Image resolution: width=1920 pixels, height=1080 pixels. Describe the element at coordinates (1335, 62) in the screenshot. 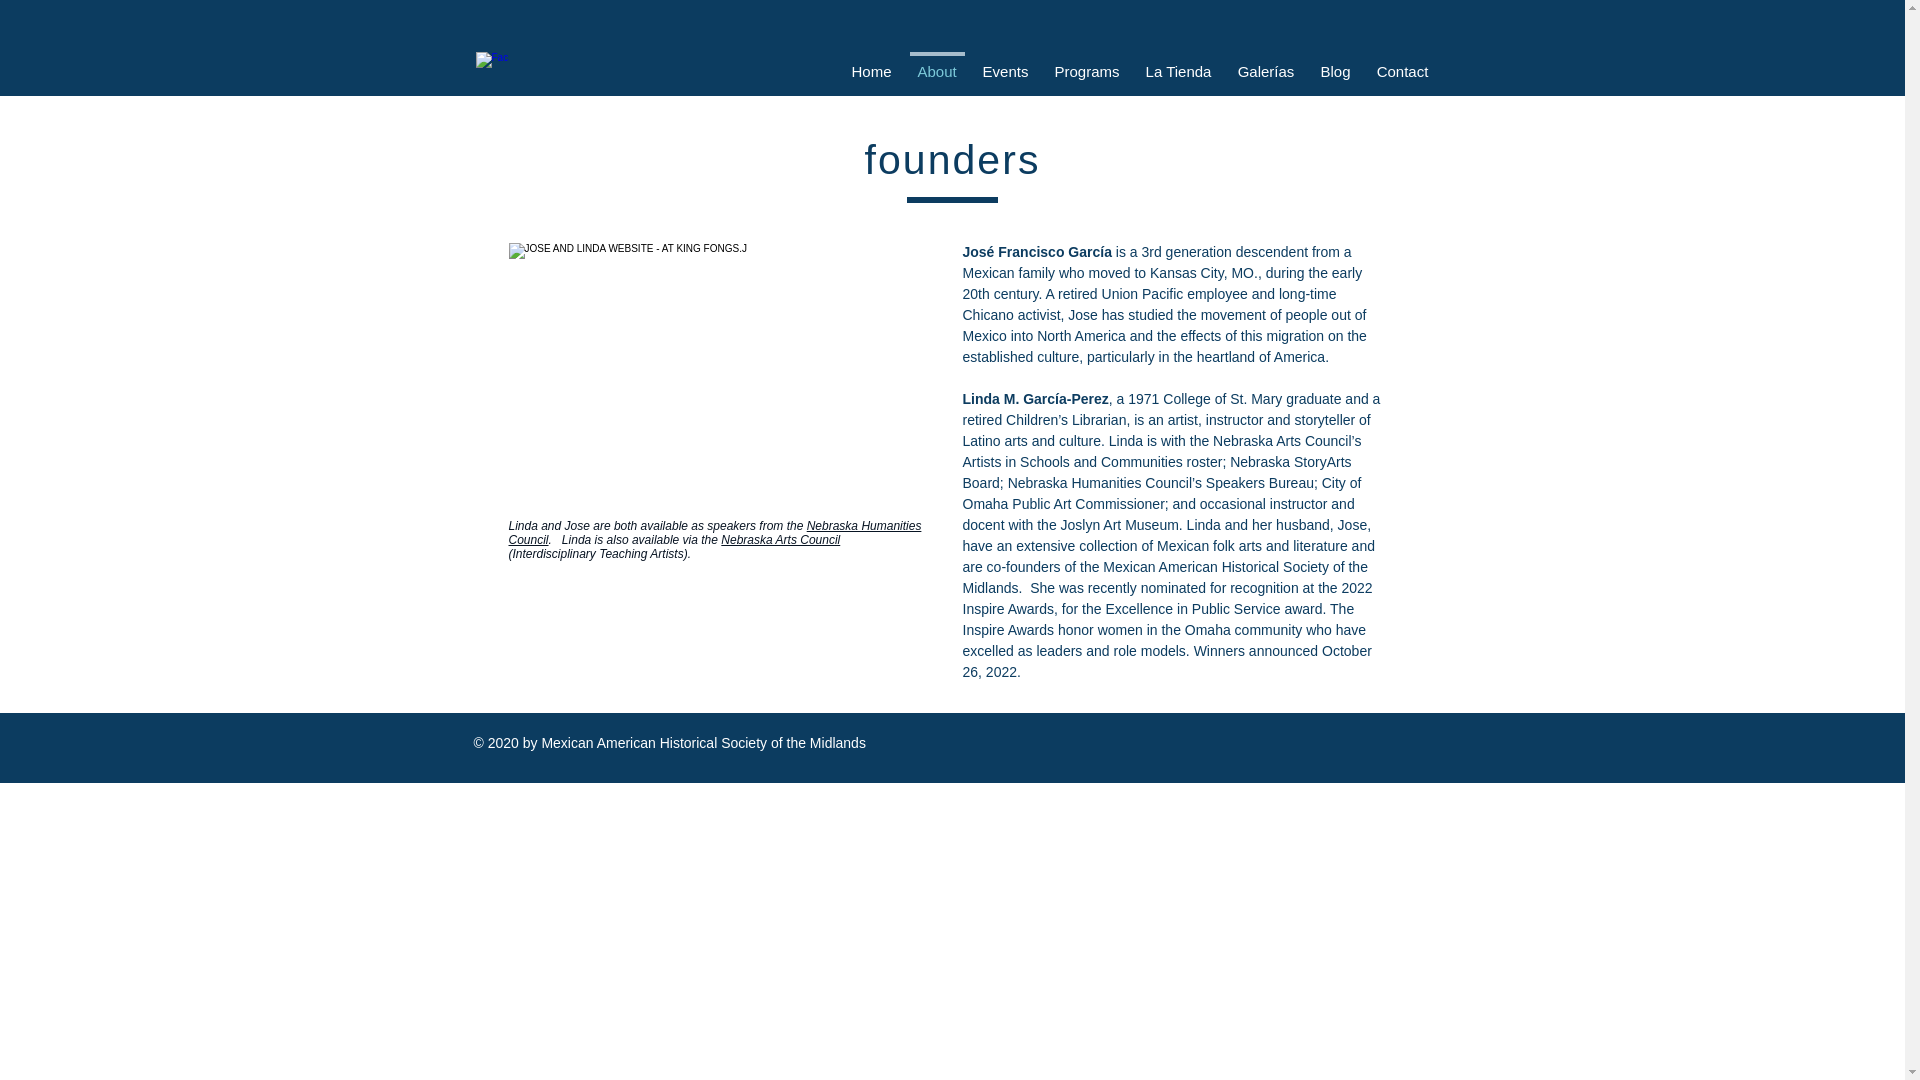

I see `Blog` at that location.